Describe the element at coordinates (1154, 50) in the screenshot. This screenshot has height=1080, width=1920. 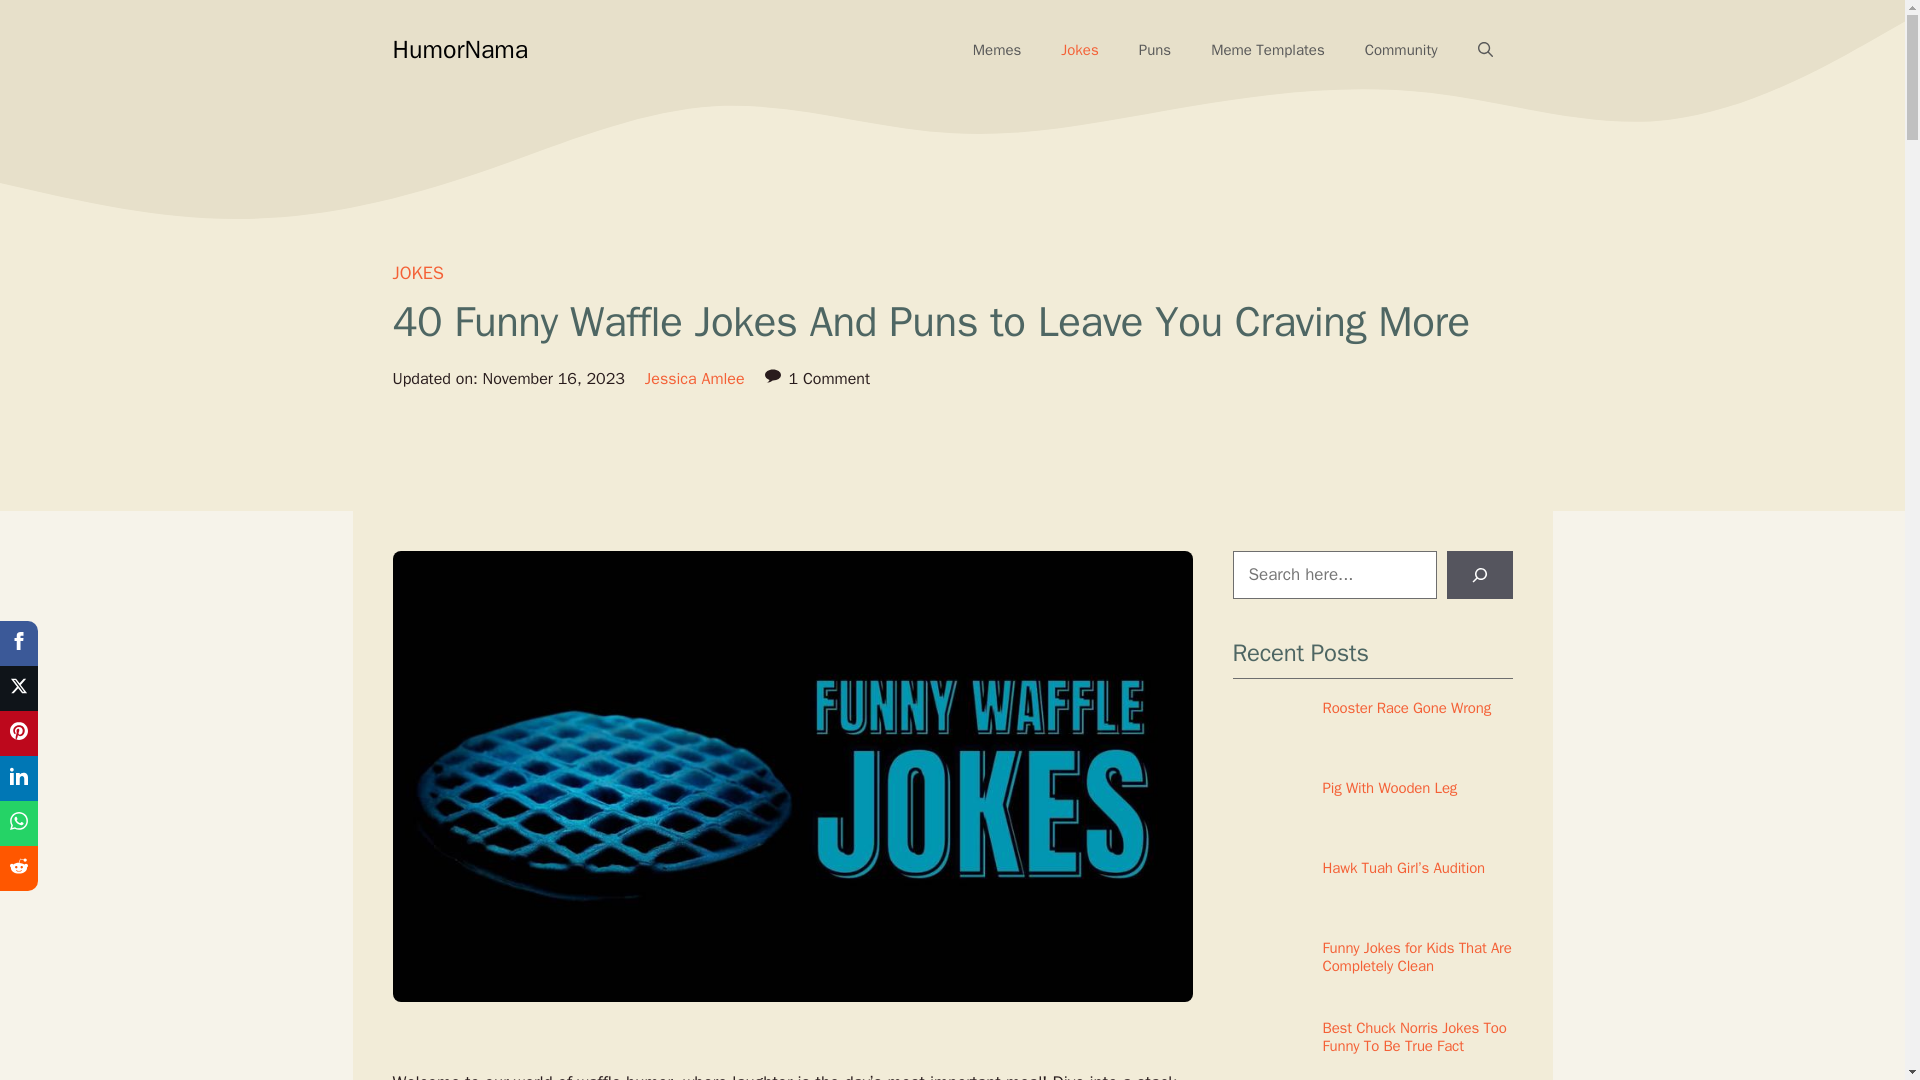
I see `Puns` at that location.